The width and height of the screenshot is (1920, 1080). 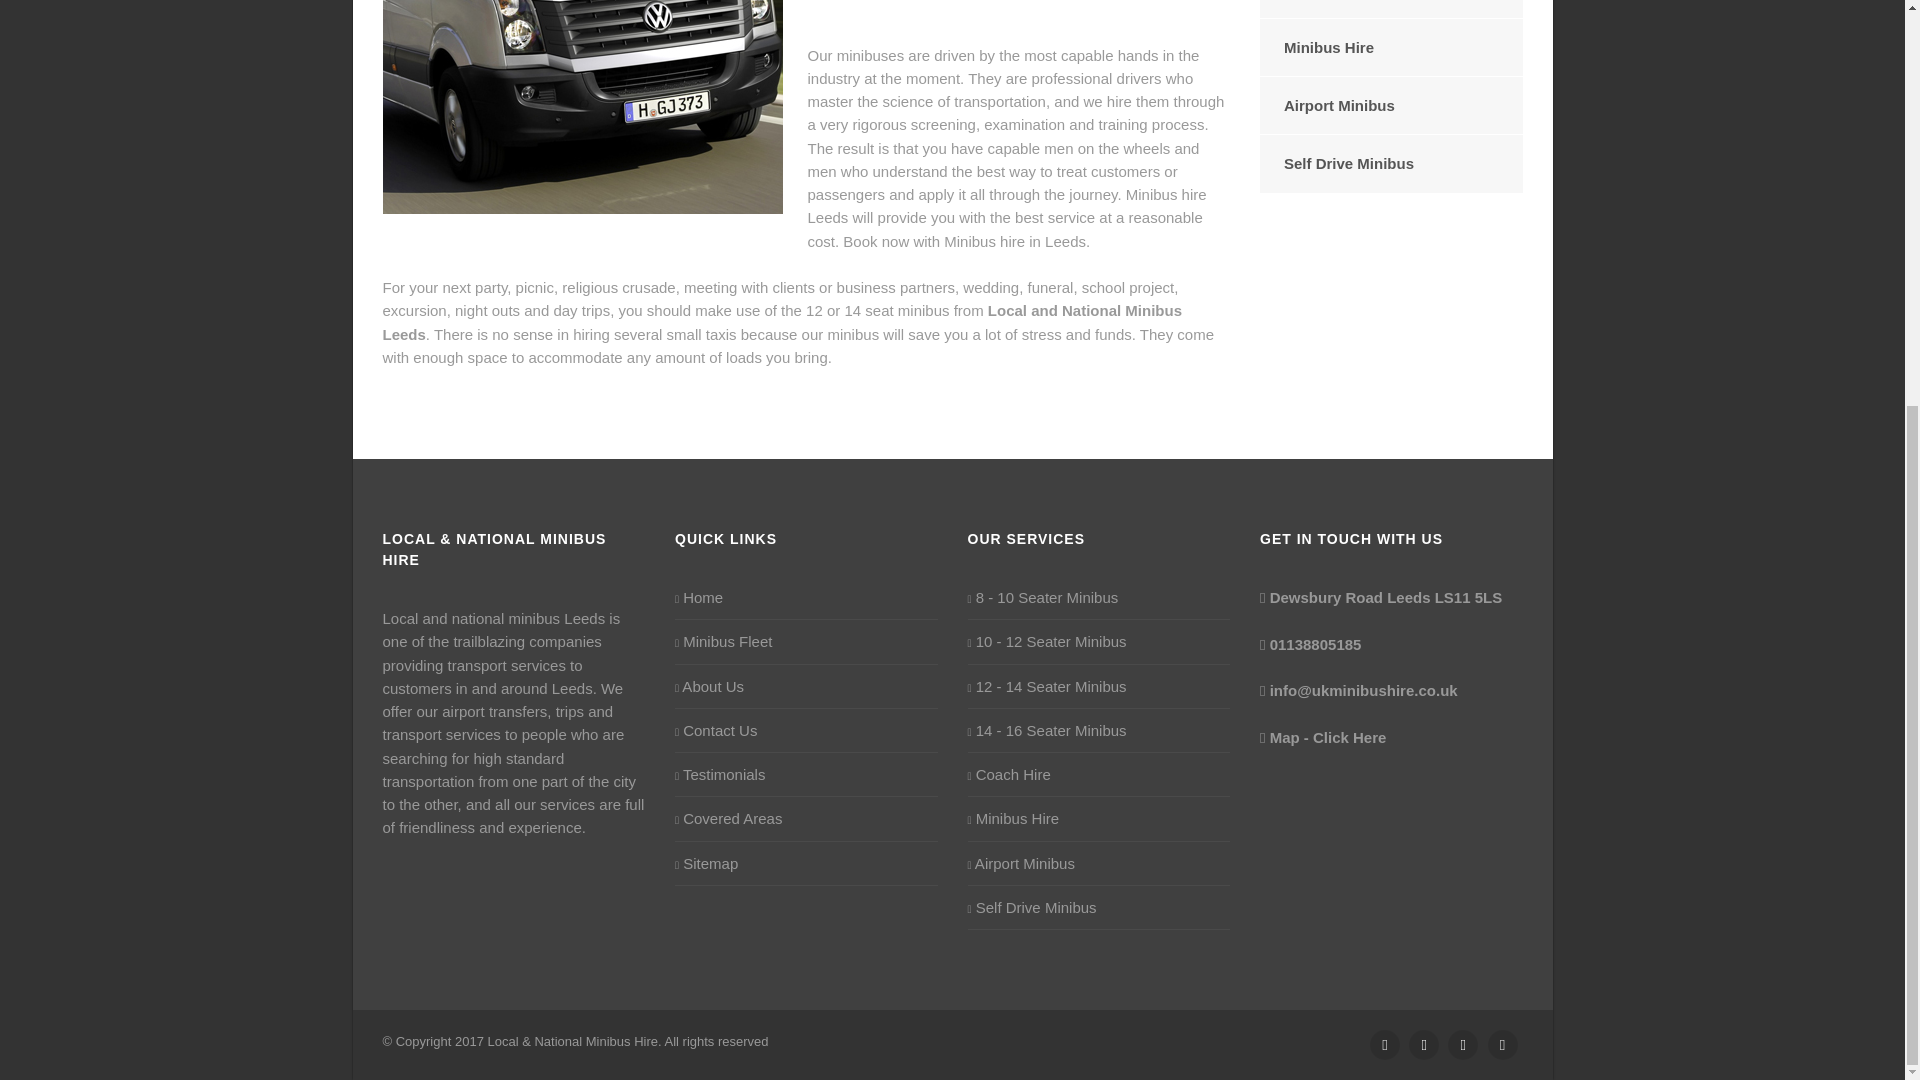 What do you see at coordinates (699, 598) in the screenshot?
I see `Home` at bounding box center [699, 598].